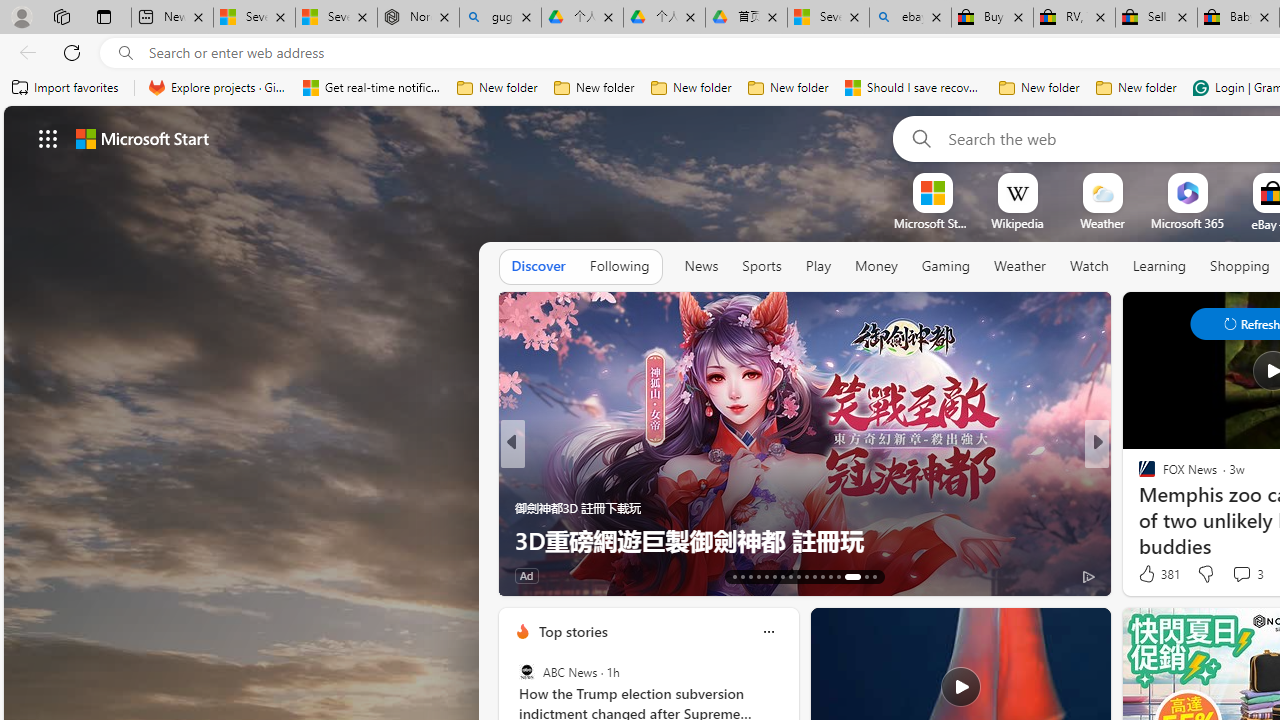  Describe the element at coordinates (946, 267) in the screenshot. I see `Gaming` at that location.